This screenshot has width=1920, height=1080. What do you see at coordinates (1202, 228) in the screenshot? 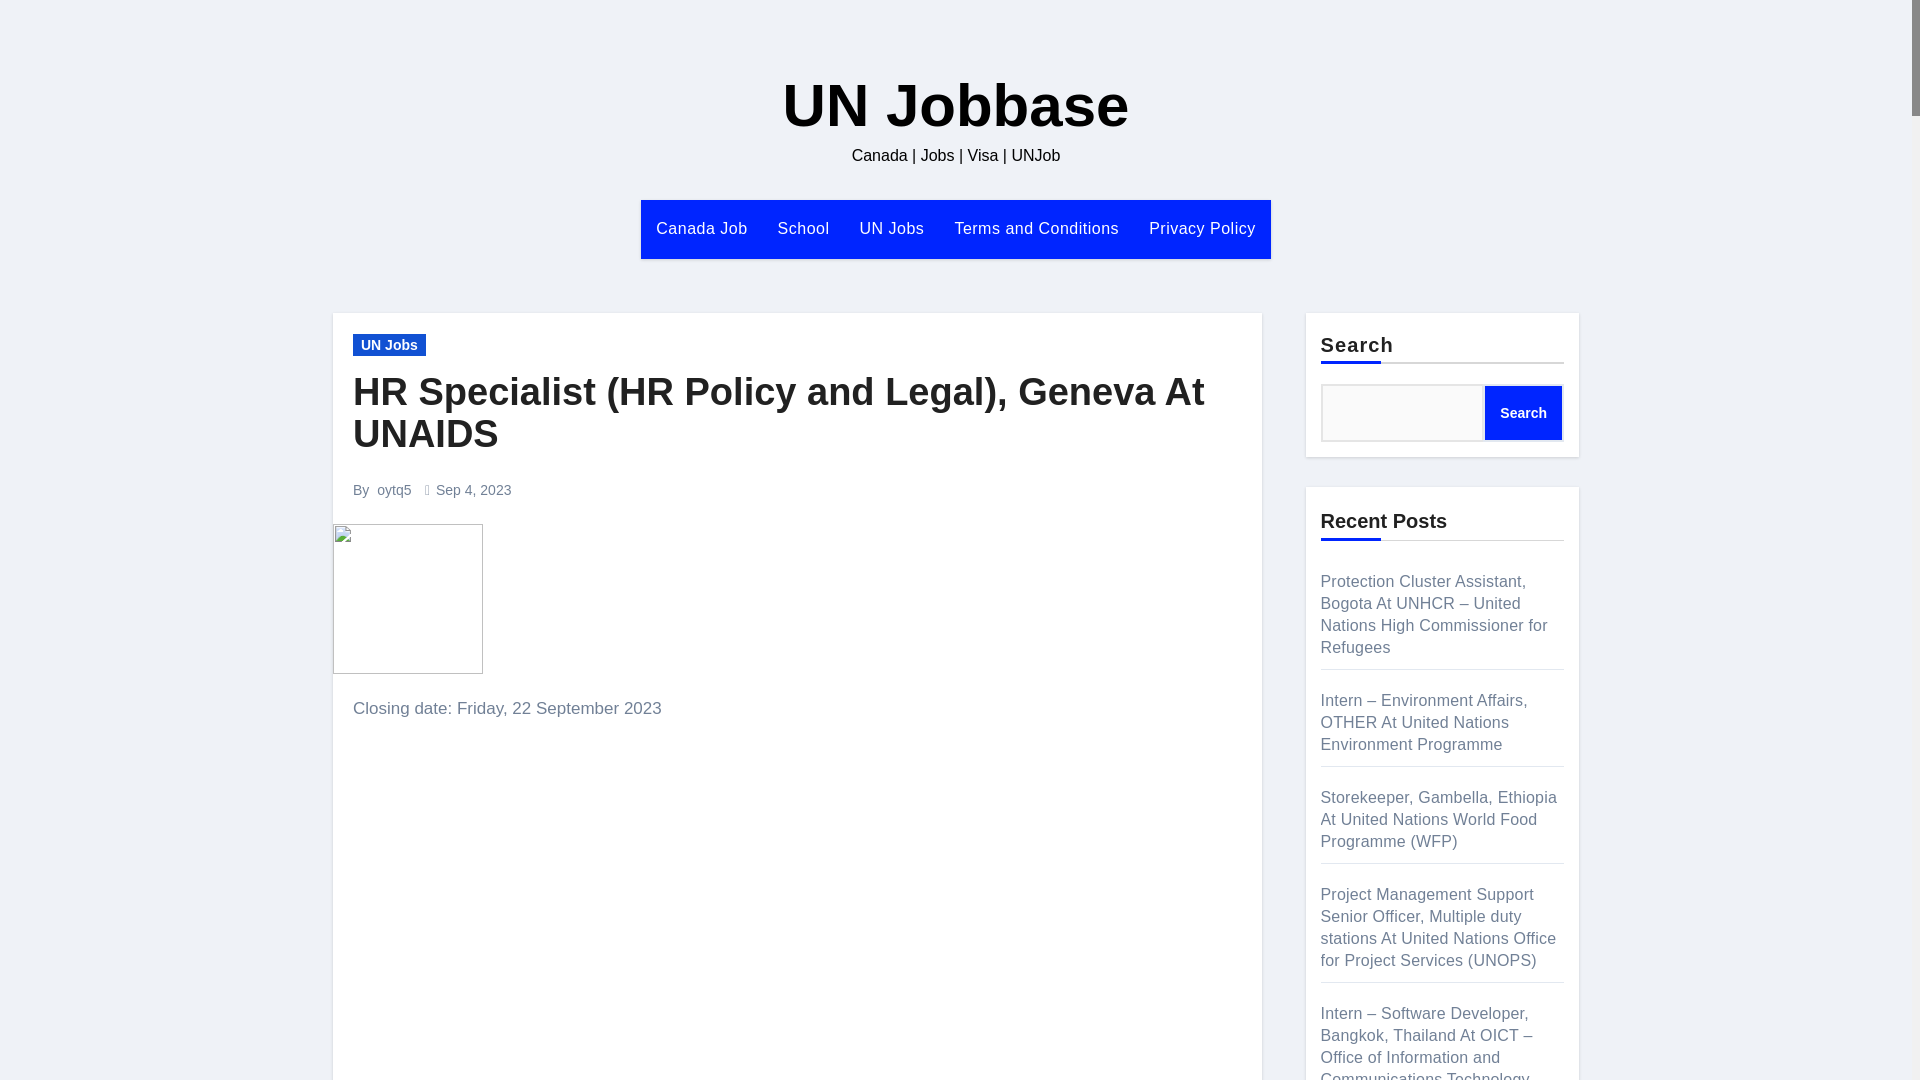
I see `Privacy Policy` at bounding box center [1202, 228].